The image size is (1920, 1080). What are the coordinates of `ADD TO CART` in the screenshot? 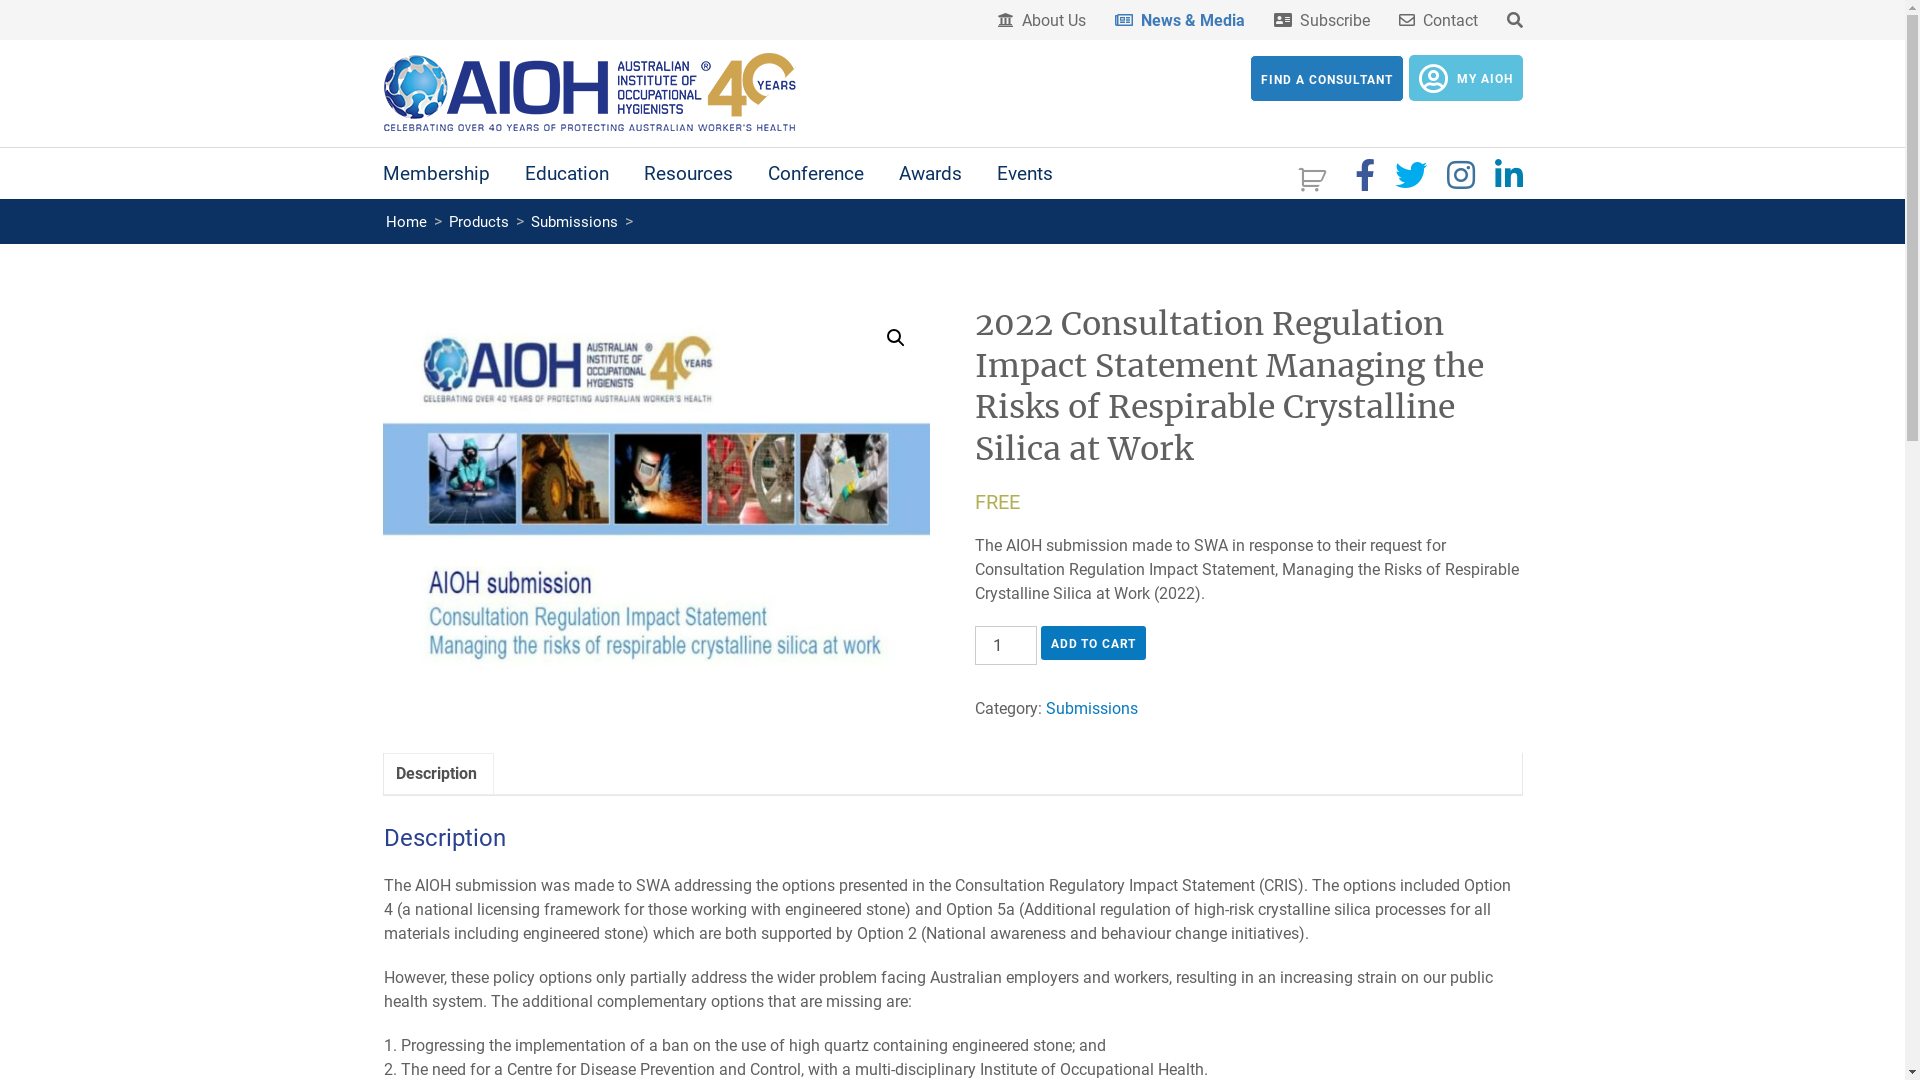 It's located at (1094, 643).